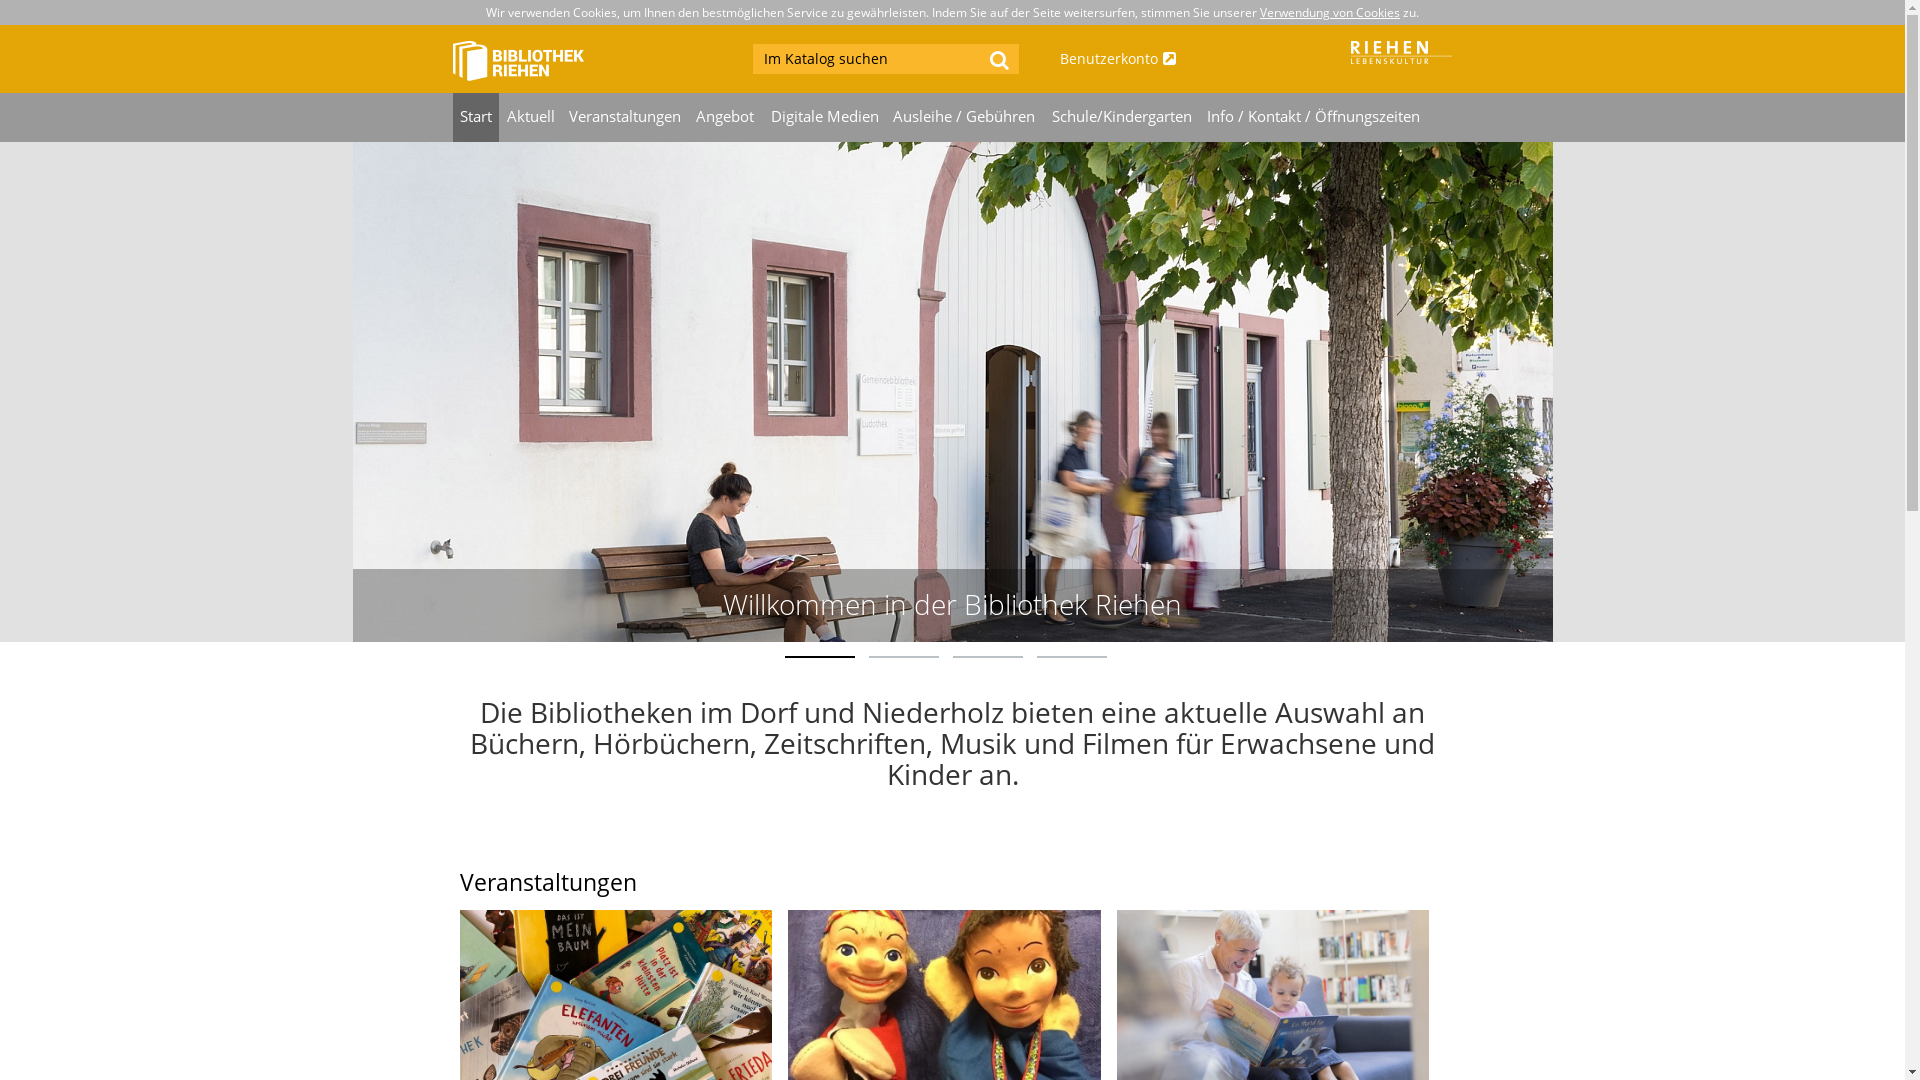  Describe the element at coordinates (1330, 12) in the screenshot. I see `Verwendung von Cookies` at that location.